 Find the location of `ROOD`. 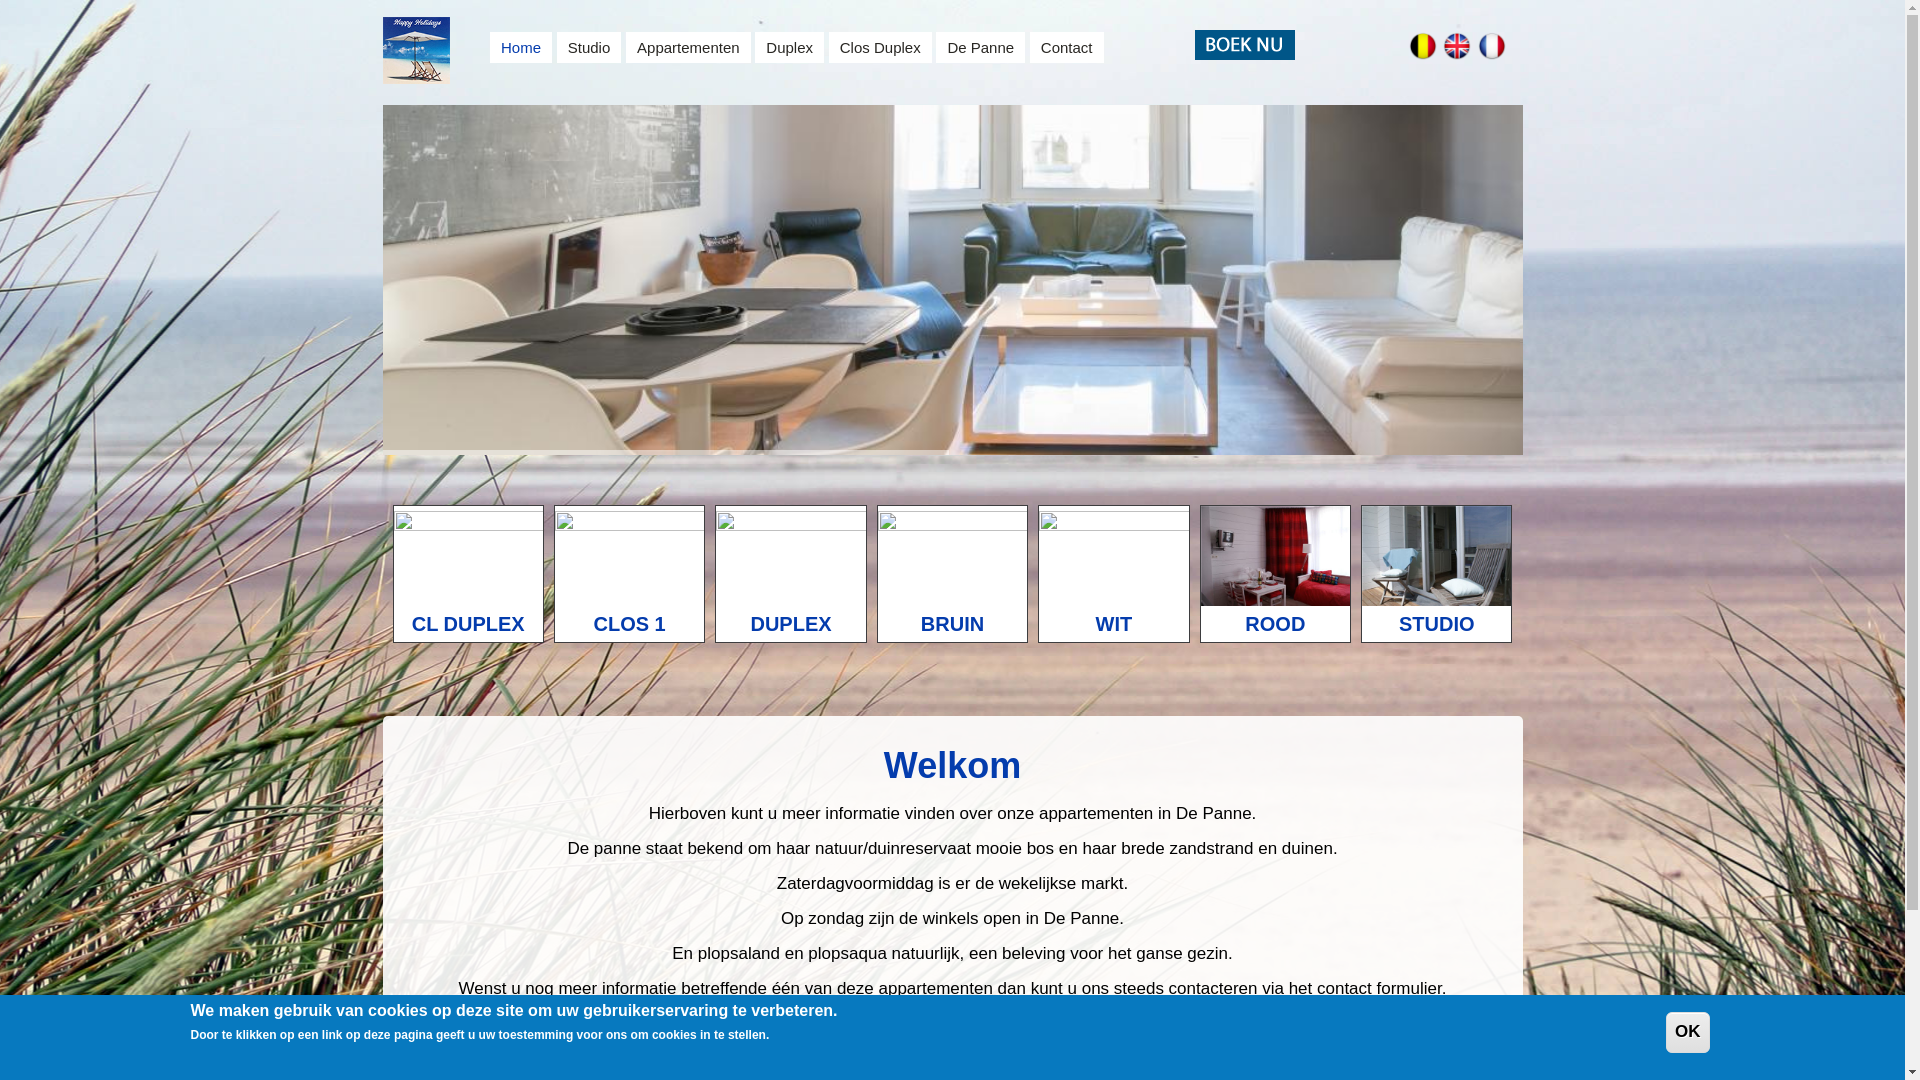

ROOD is located at coordinates (1276, 574).